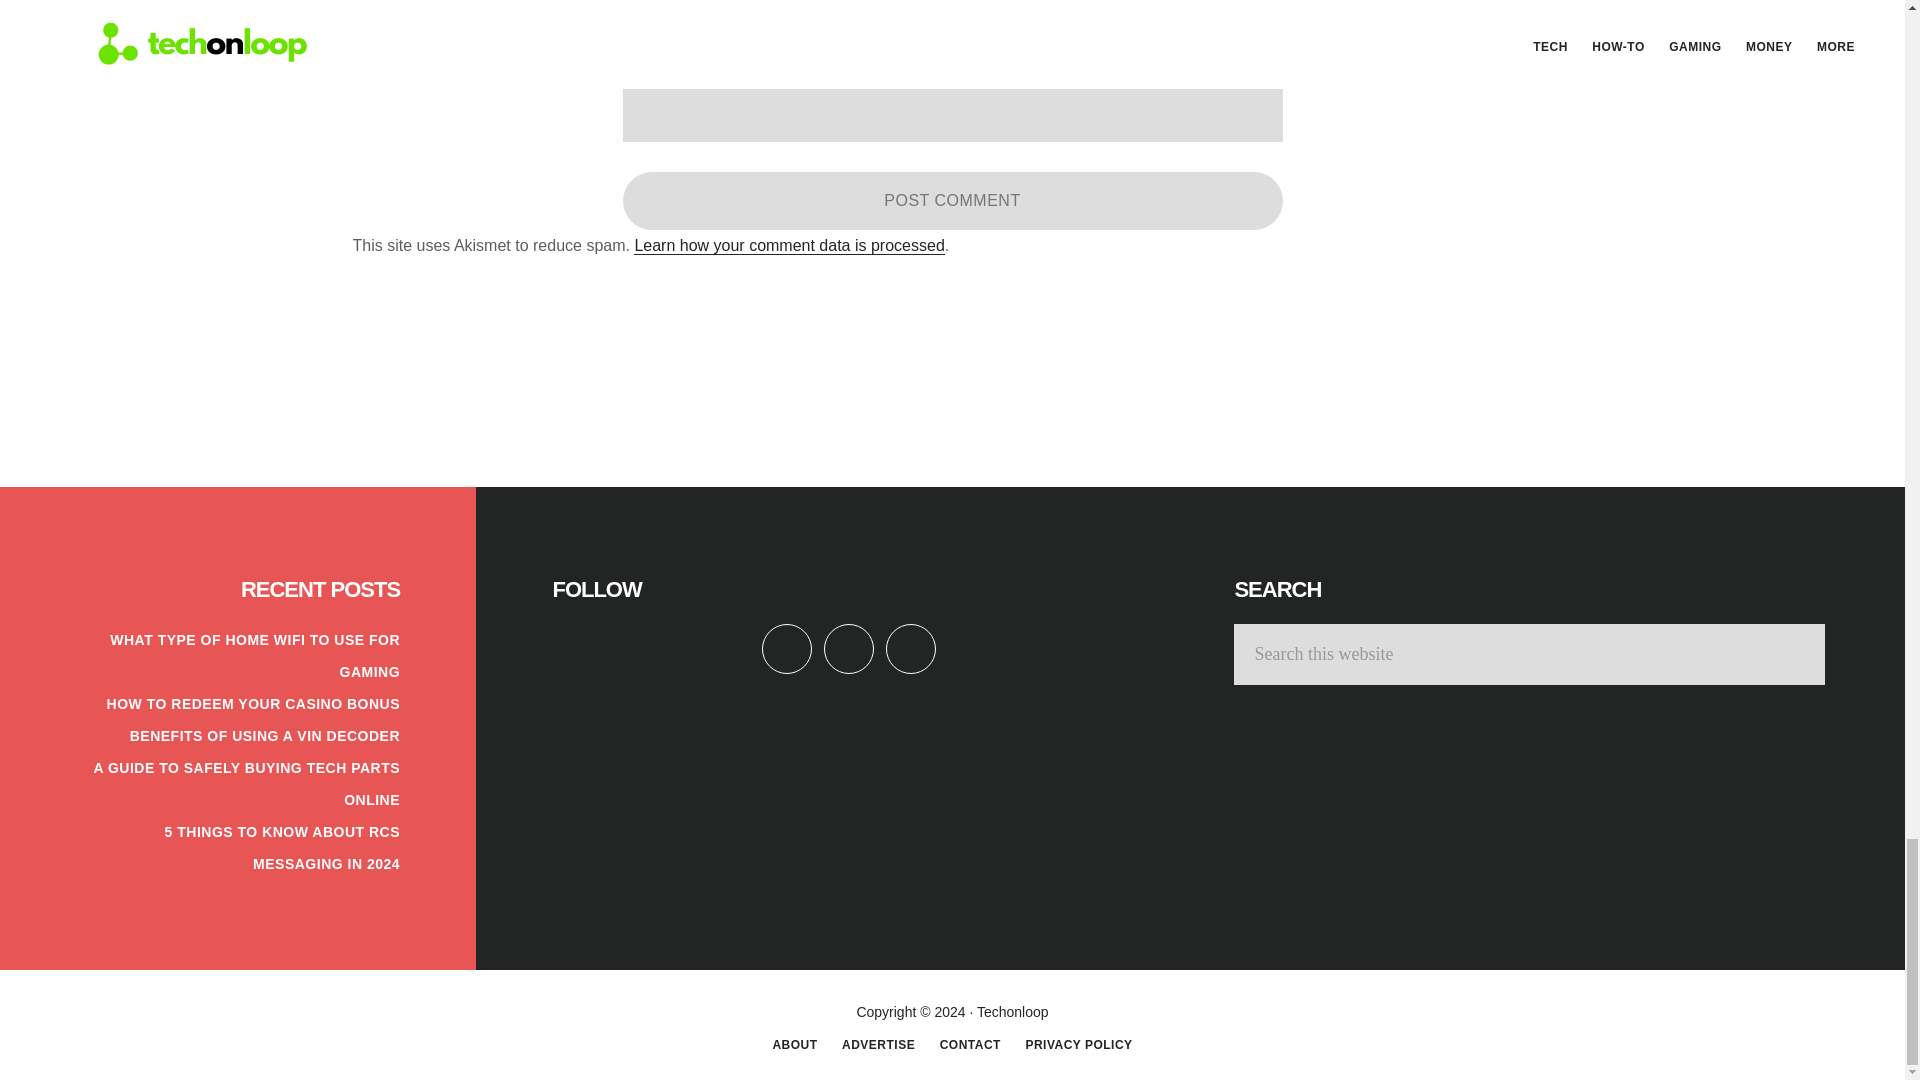  I want to click on ADVERTISE, so click(878, 1044).